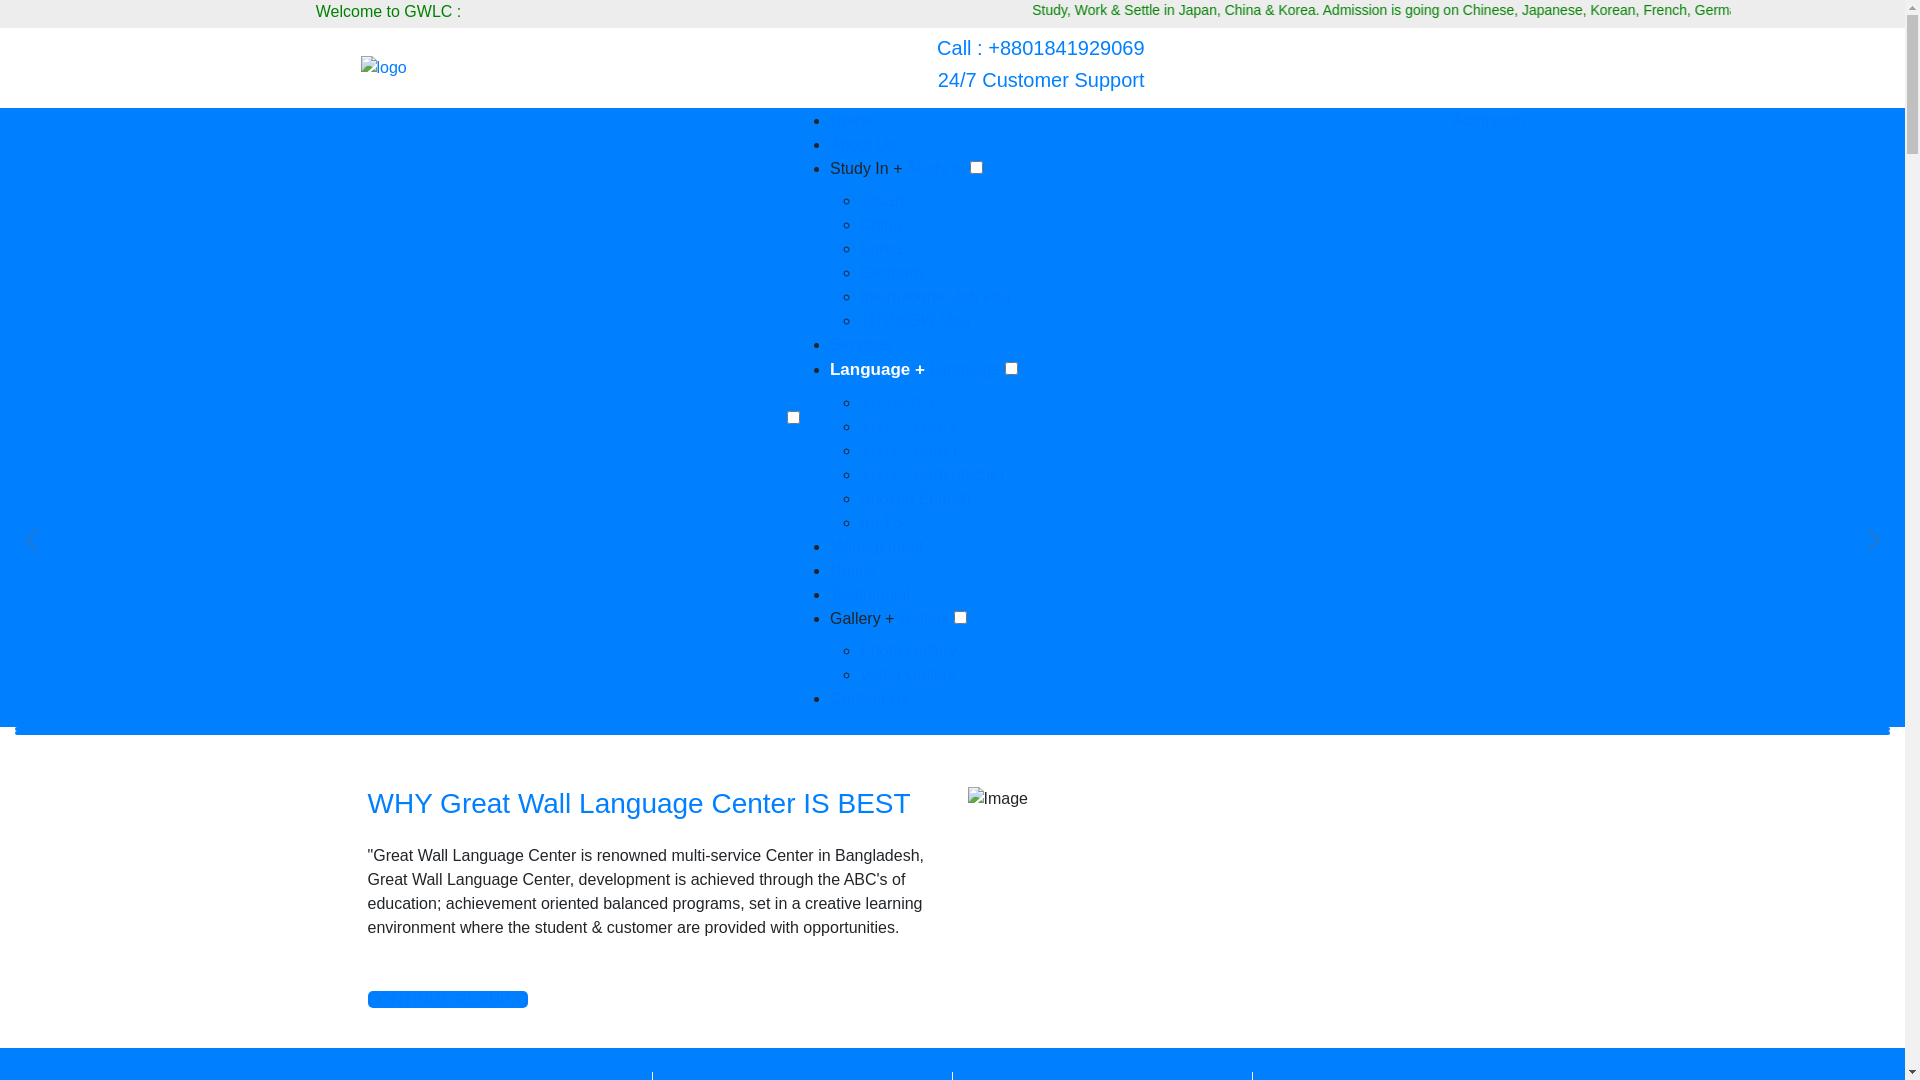 This screenshot has width=1920, height=1080. Describe the element at coordinates (870, 594) in the screenshot. I see `Testimonial` at that location.